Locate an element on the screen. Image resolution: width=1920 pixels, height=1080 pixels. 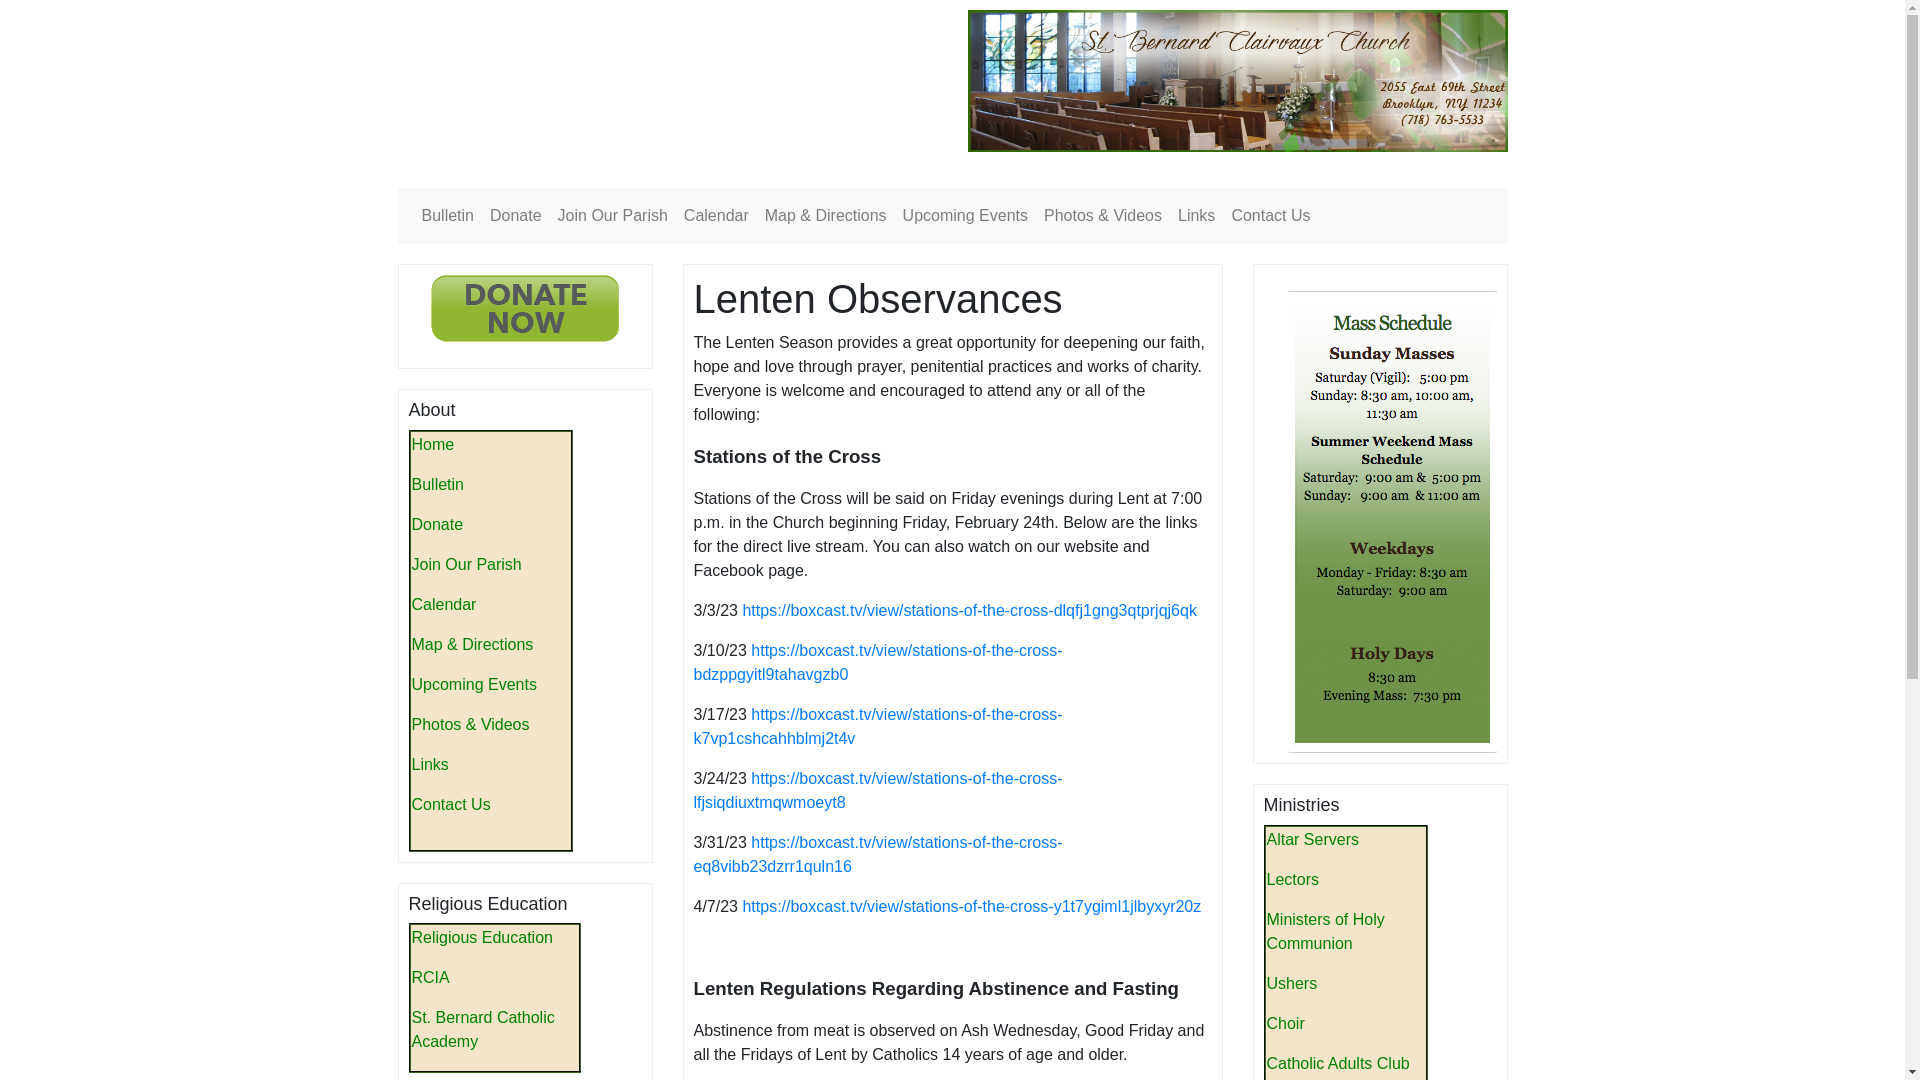
Religious Education is located at coordinates (482, 937).